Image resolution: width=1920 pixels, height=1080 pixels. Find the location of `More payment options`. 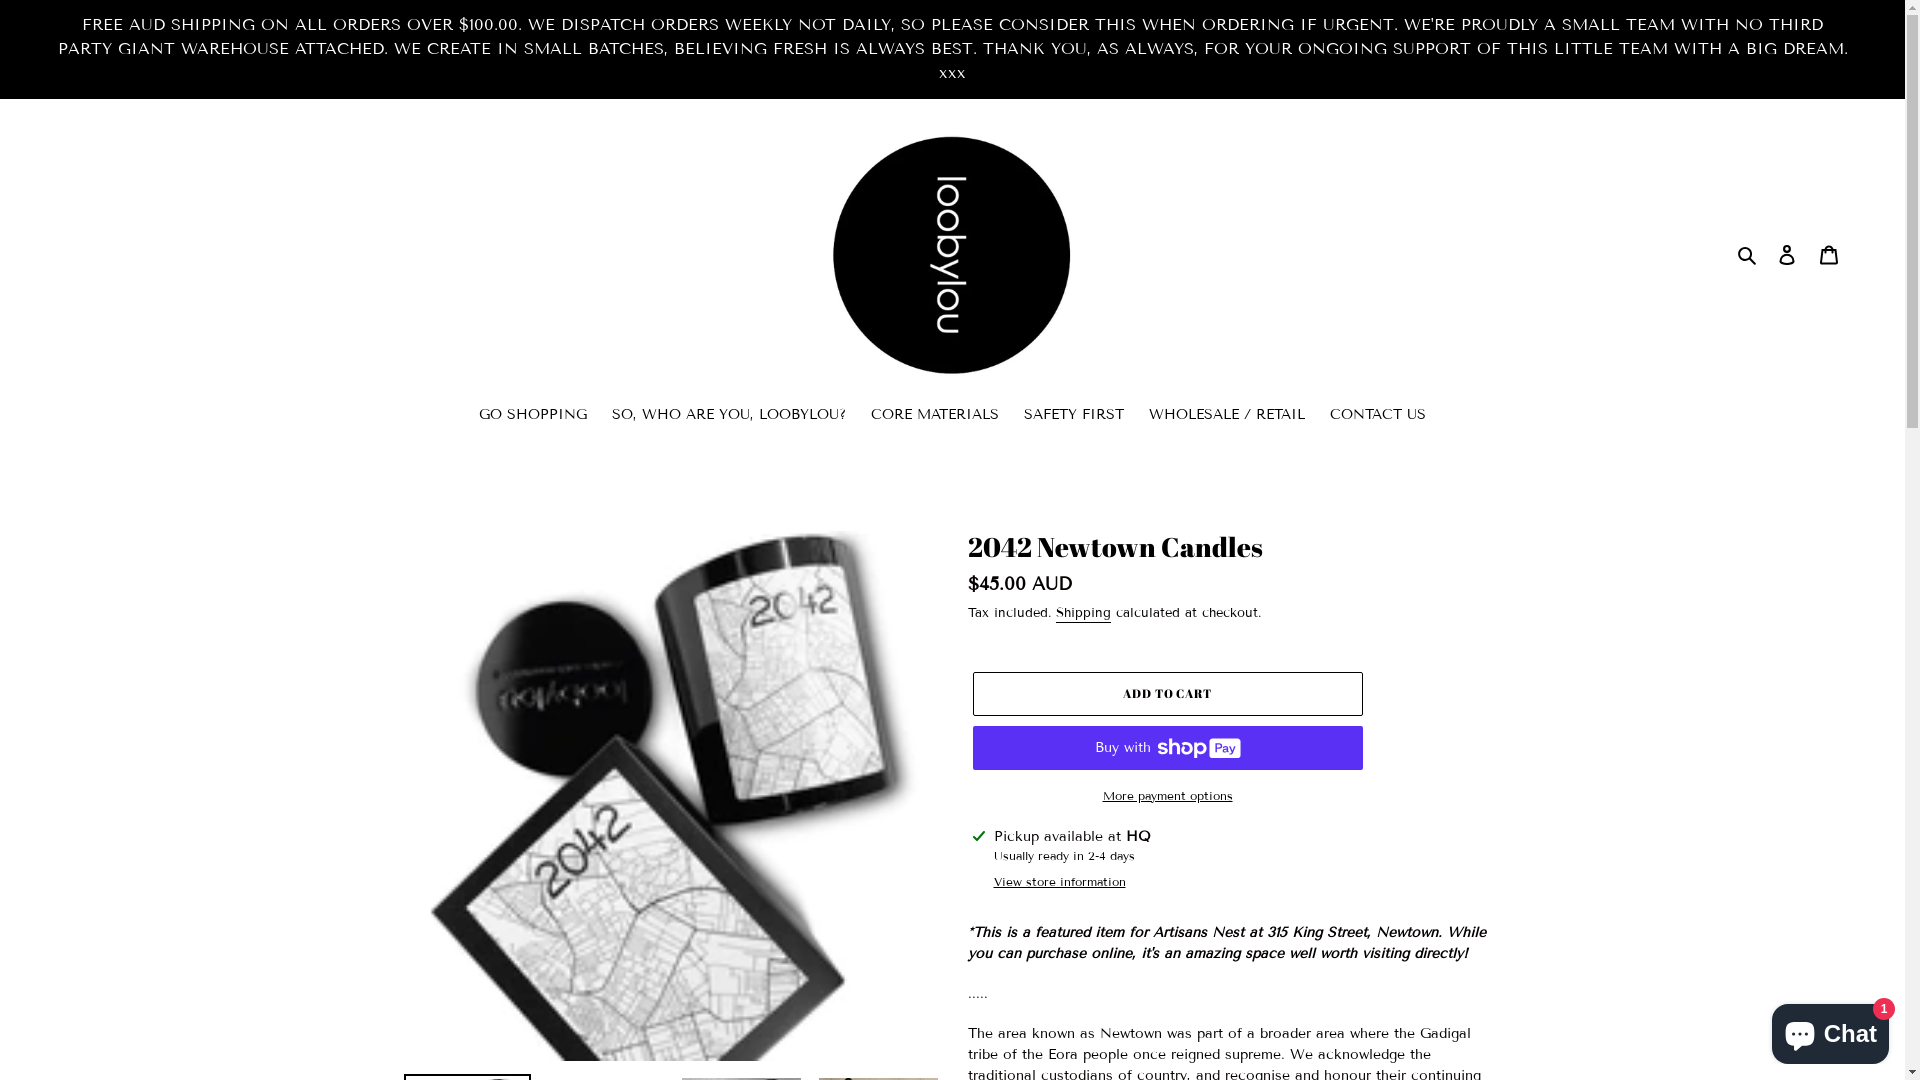

More payment options is located at coordinates (1167, 796).